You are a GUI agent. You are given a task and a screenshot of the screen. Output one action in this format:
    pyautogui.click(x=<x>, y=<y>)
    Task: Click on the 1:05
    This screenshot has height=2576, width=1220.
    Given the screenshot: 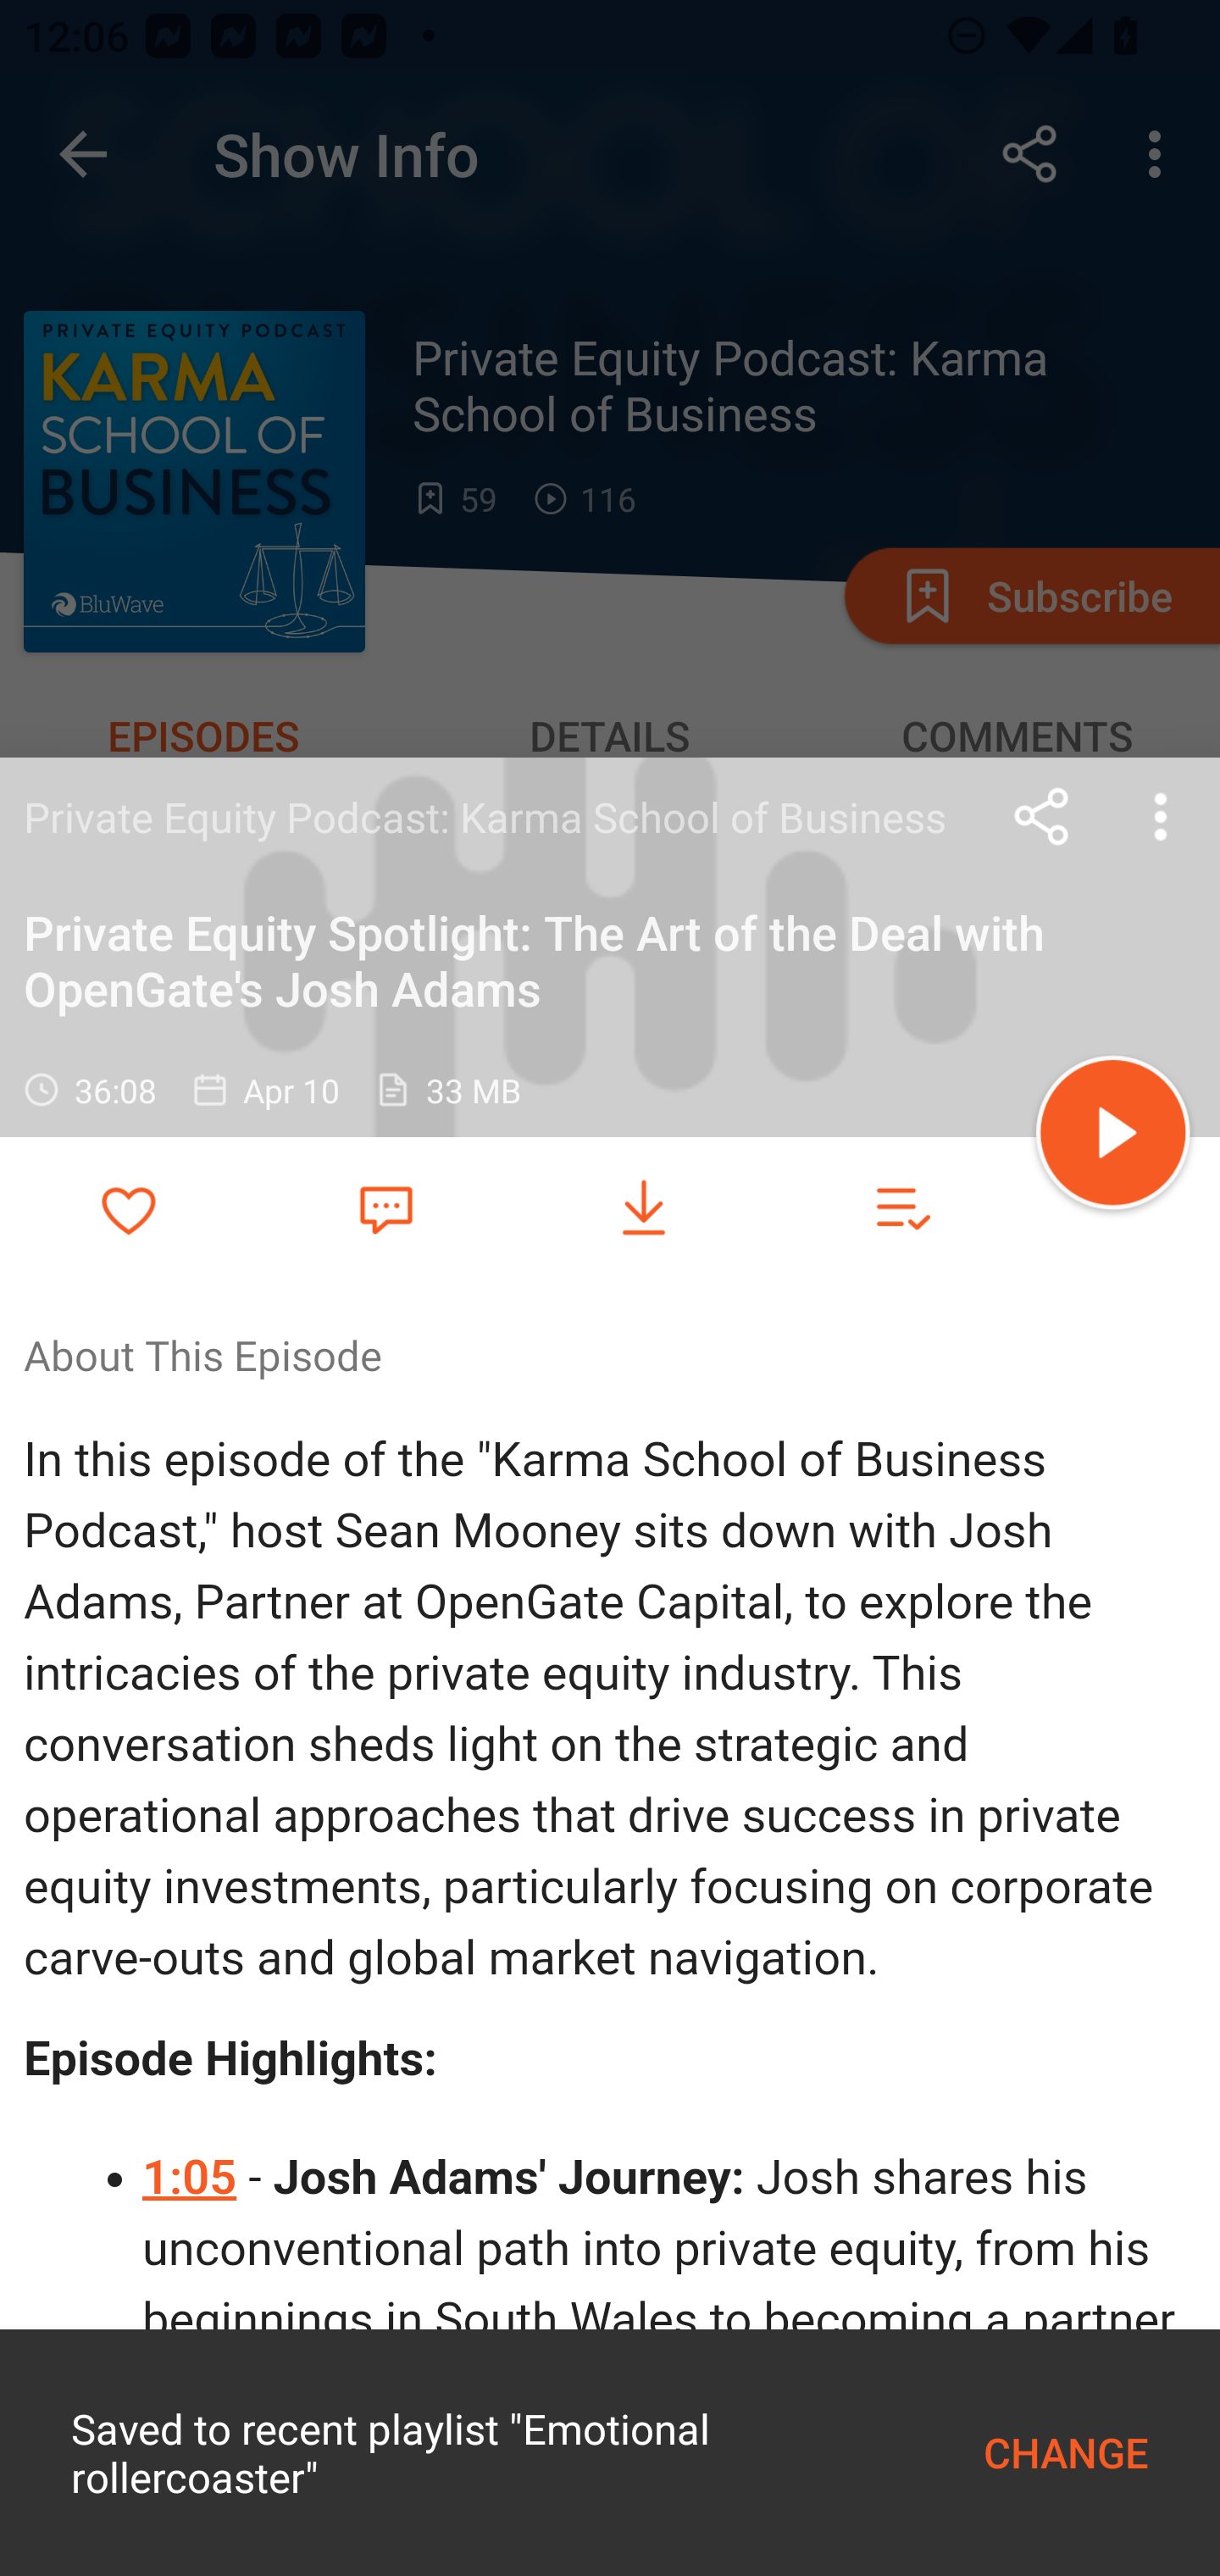 What is the action you would take?
    pyautogui.click(x=190, y=2178)
    